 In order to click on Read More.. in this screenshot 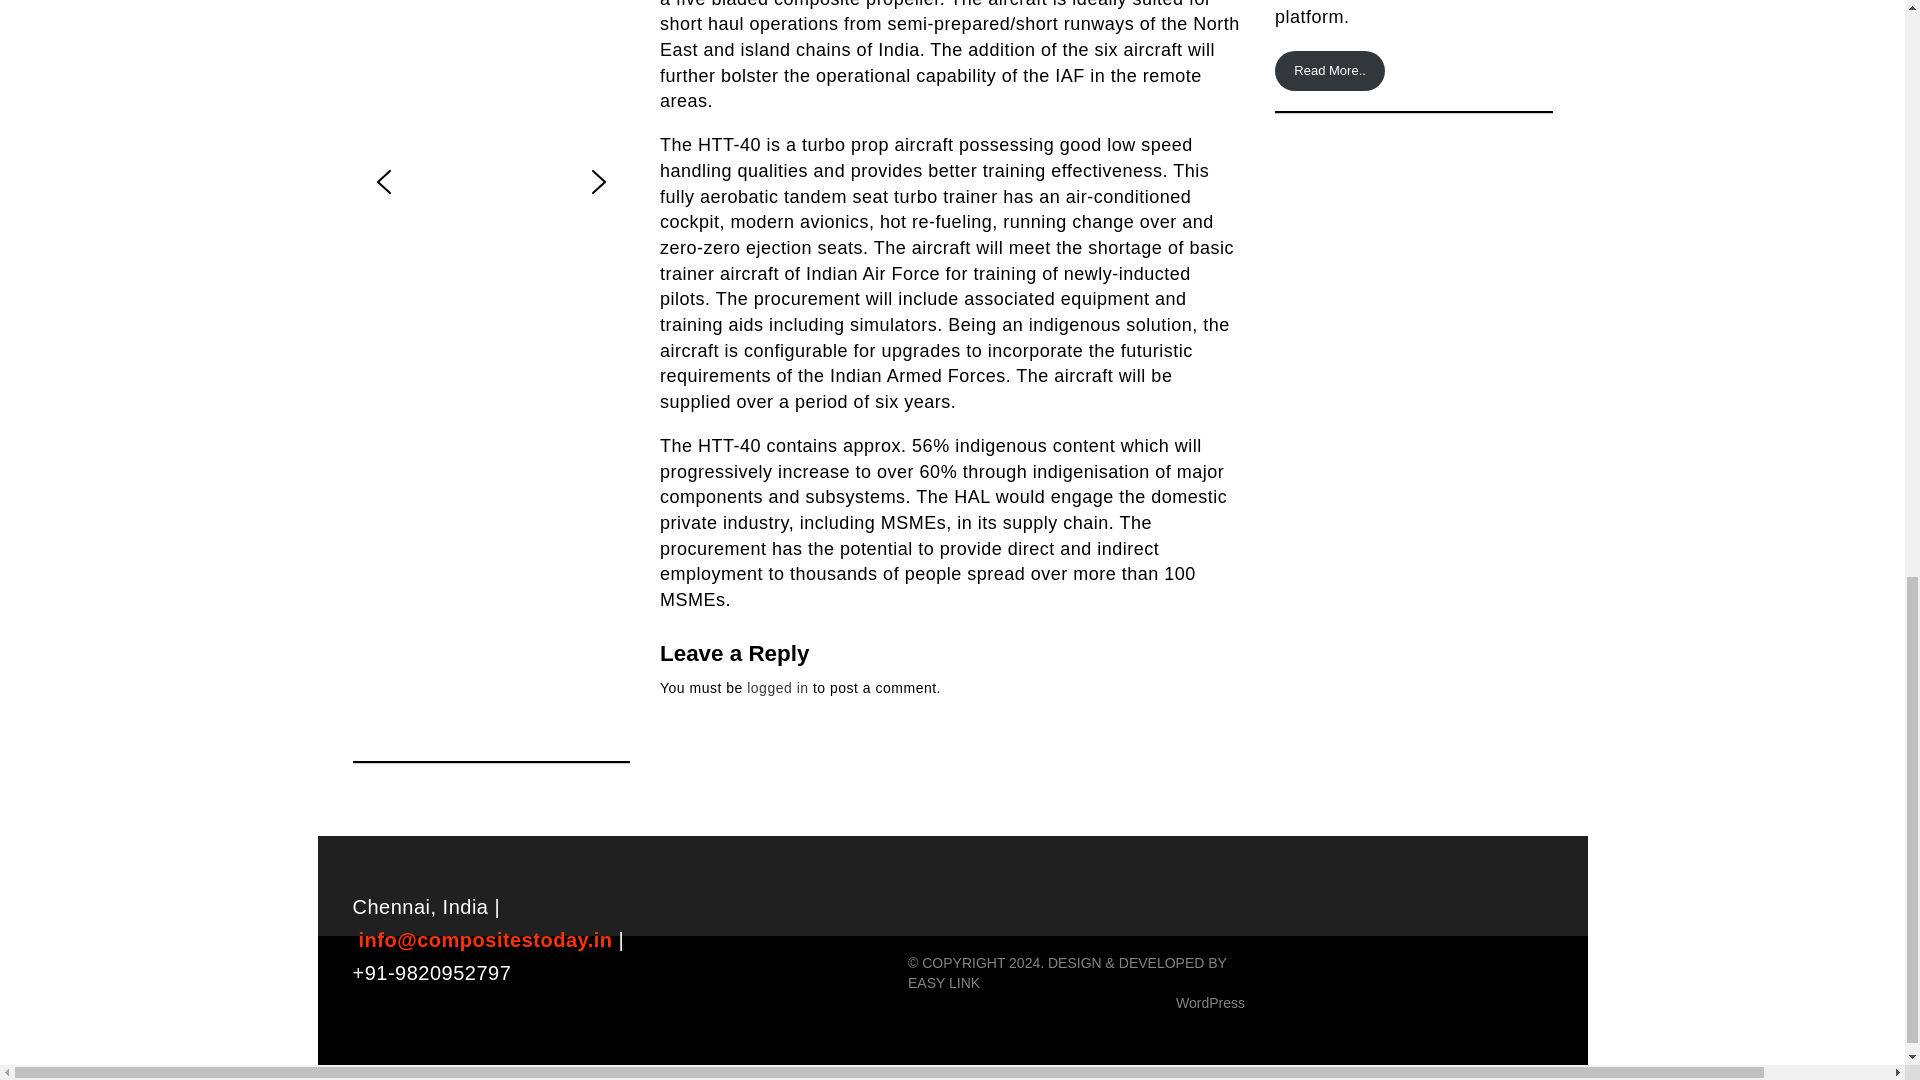, I will do `click(1329, 70)`.